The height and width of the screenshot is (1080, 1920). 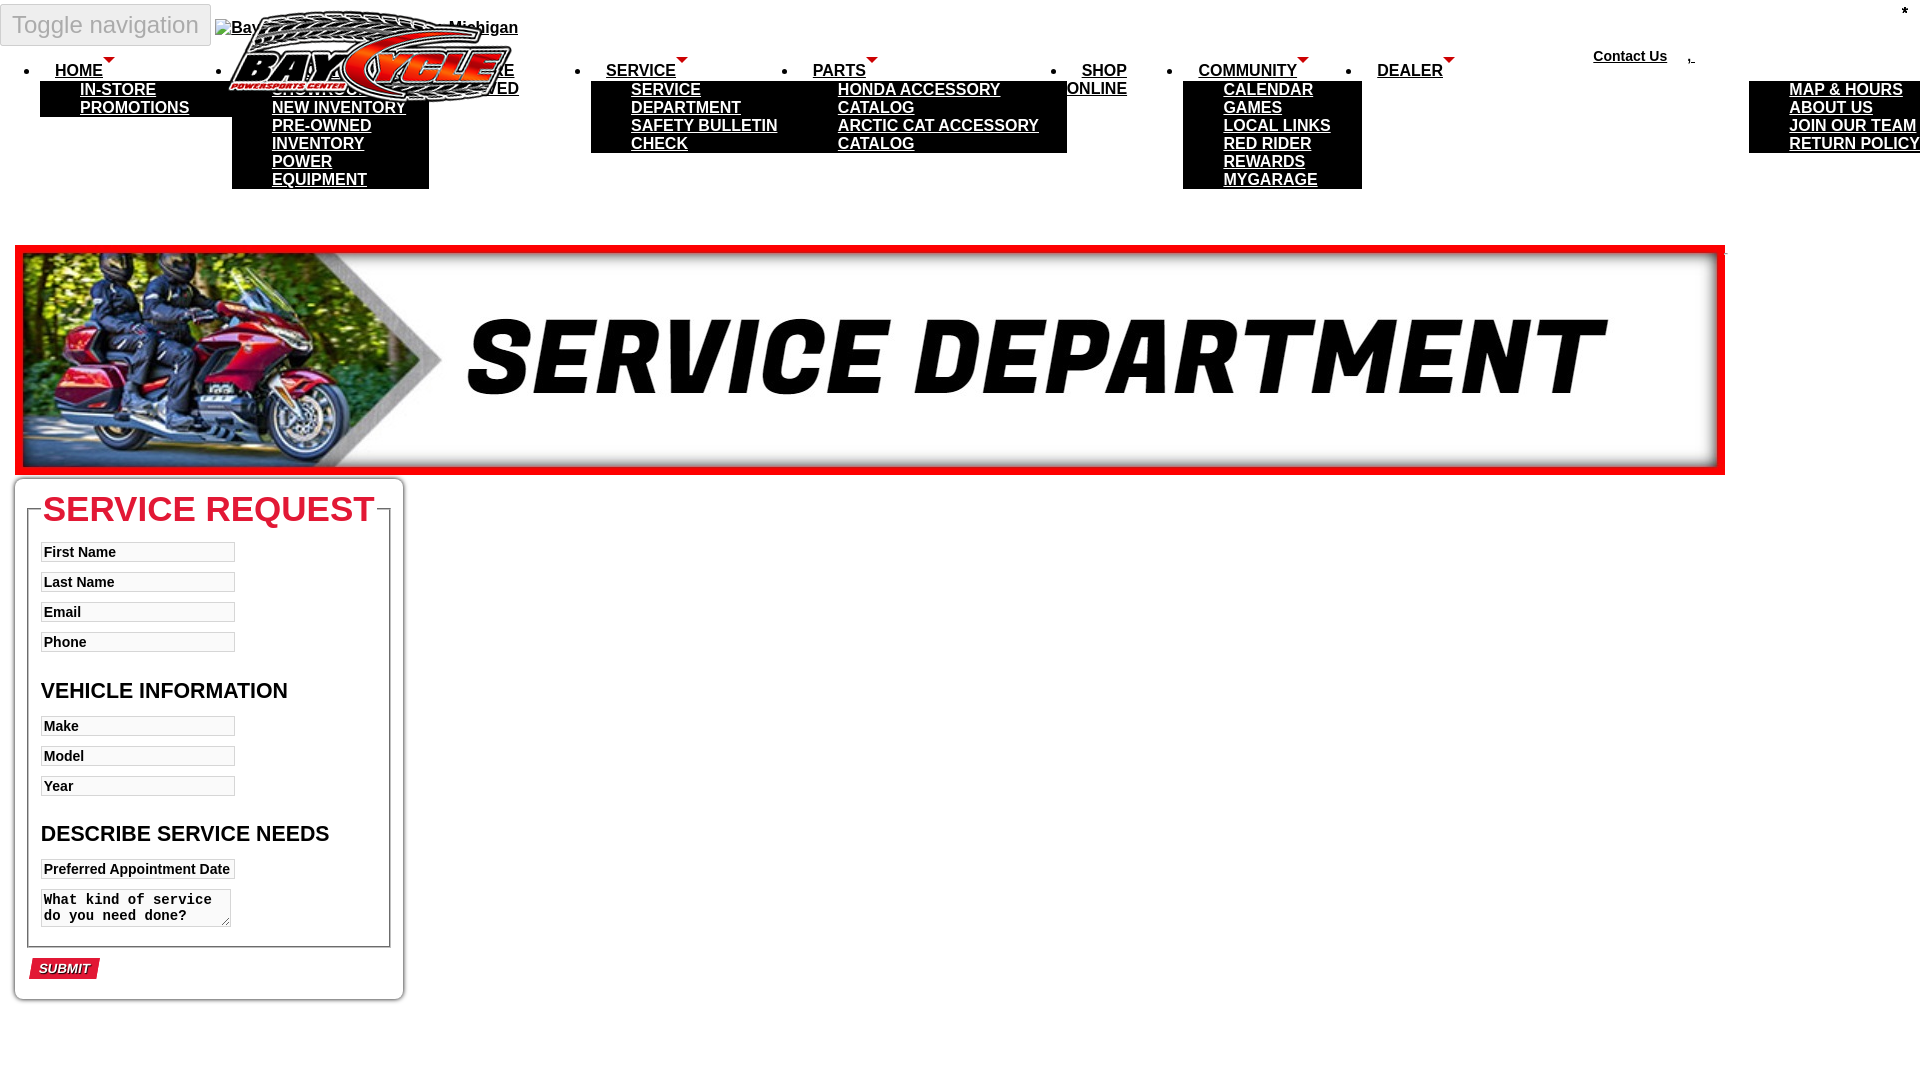 What do you see at coordinates (319, 170) in the screenshot?
I see `POWER EQUIPMENT` at bounding box center [319, 170].